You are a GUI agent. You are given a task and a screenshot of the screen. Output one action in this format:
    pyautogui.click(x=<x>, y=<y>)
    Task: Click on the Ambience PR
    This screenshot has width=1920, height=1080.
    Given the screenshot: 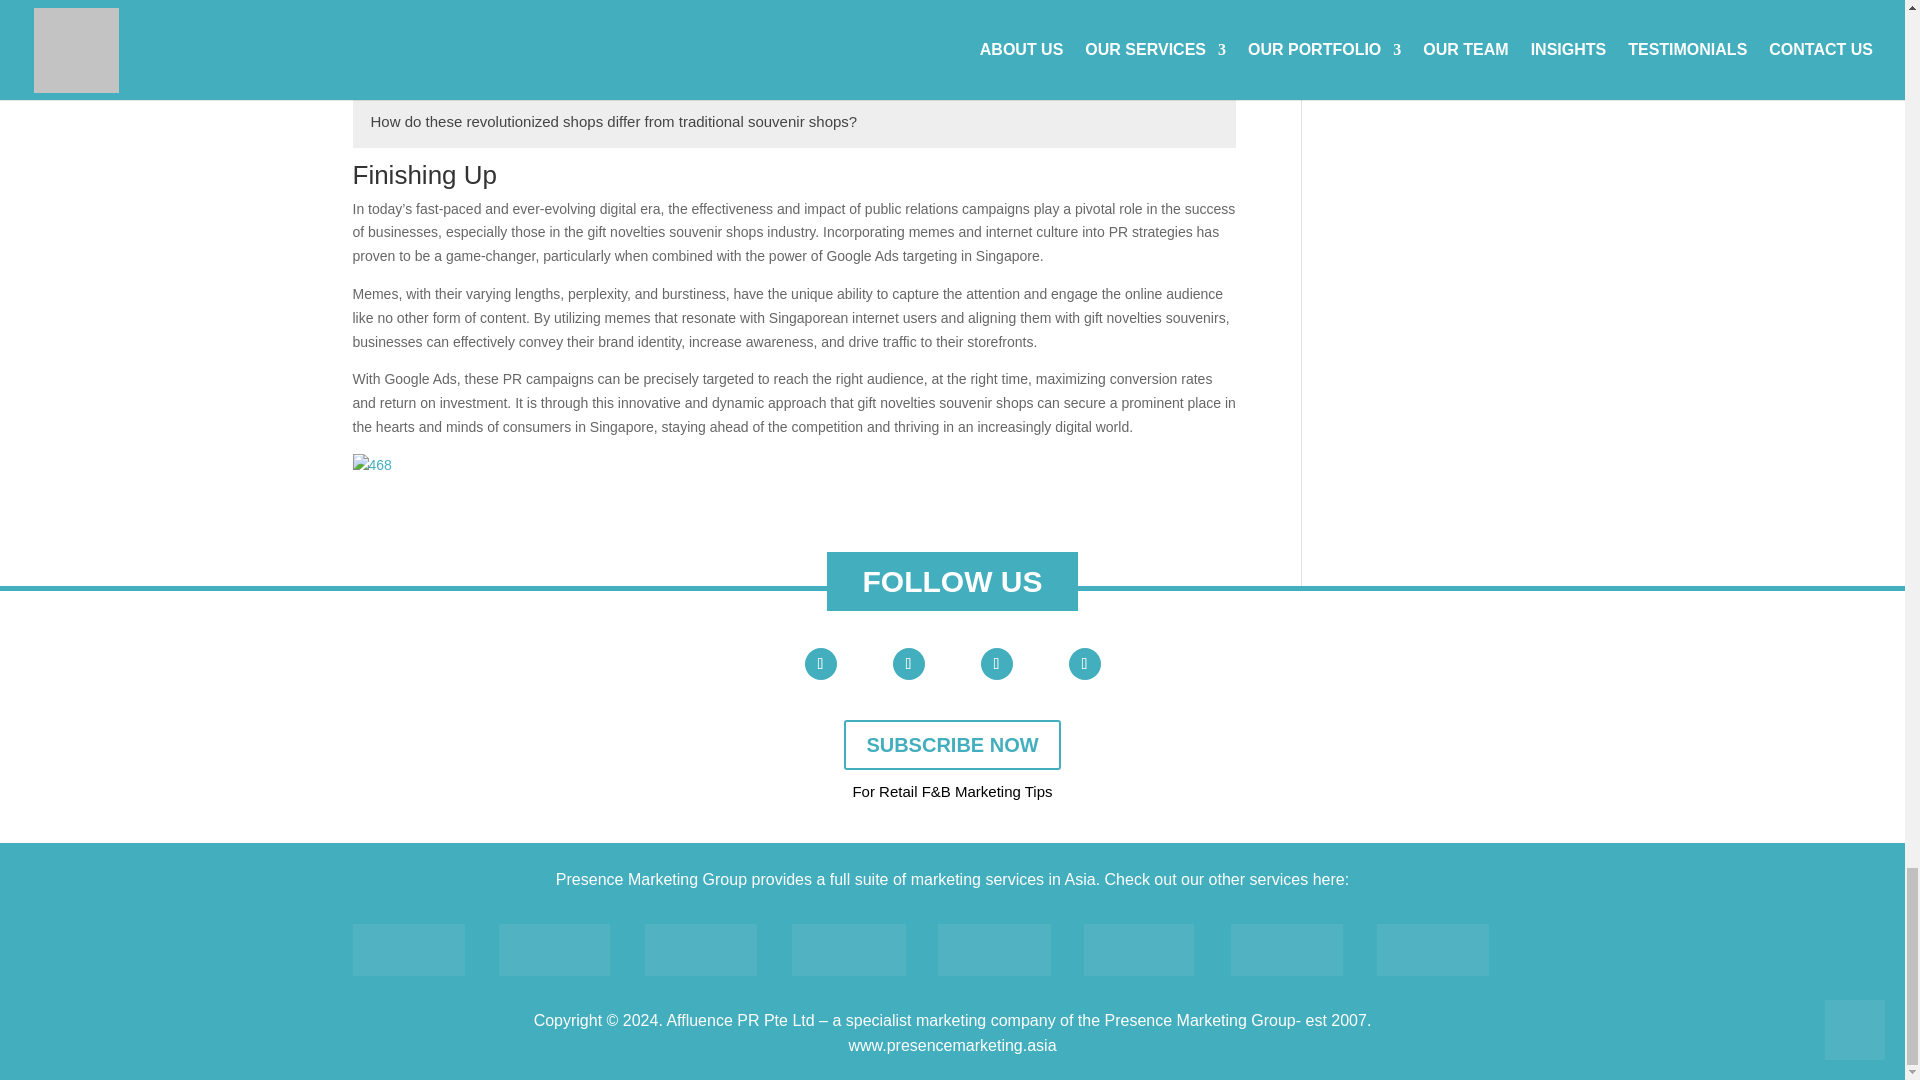 What is the action you would take?
    pyautogui.click(x=554, y=950)
    